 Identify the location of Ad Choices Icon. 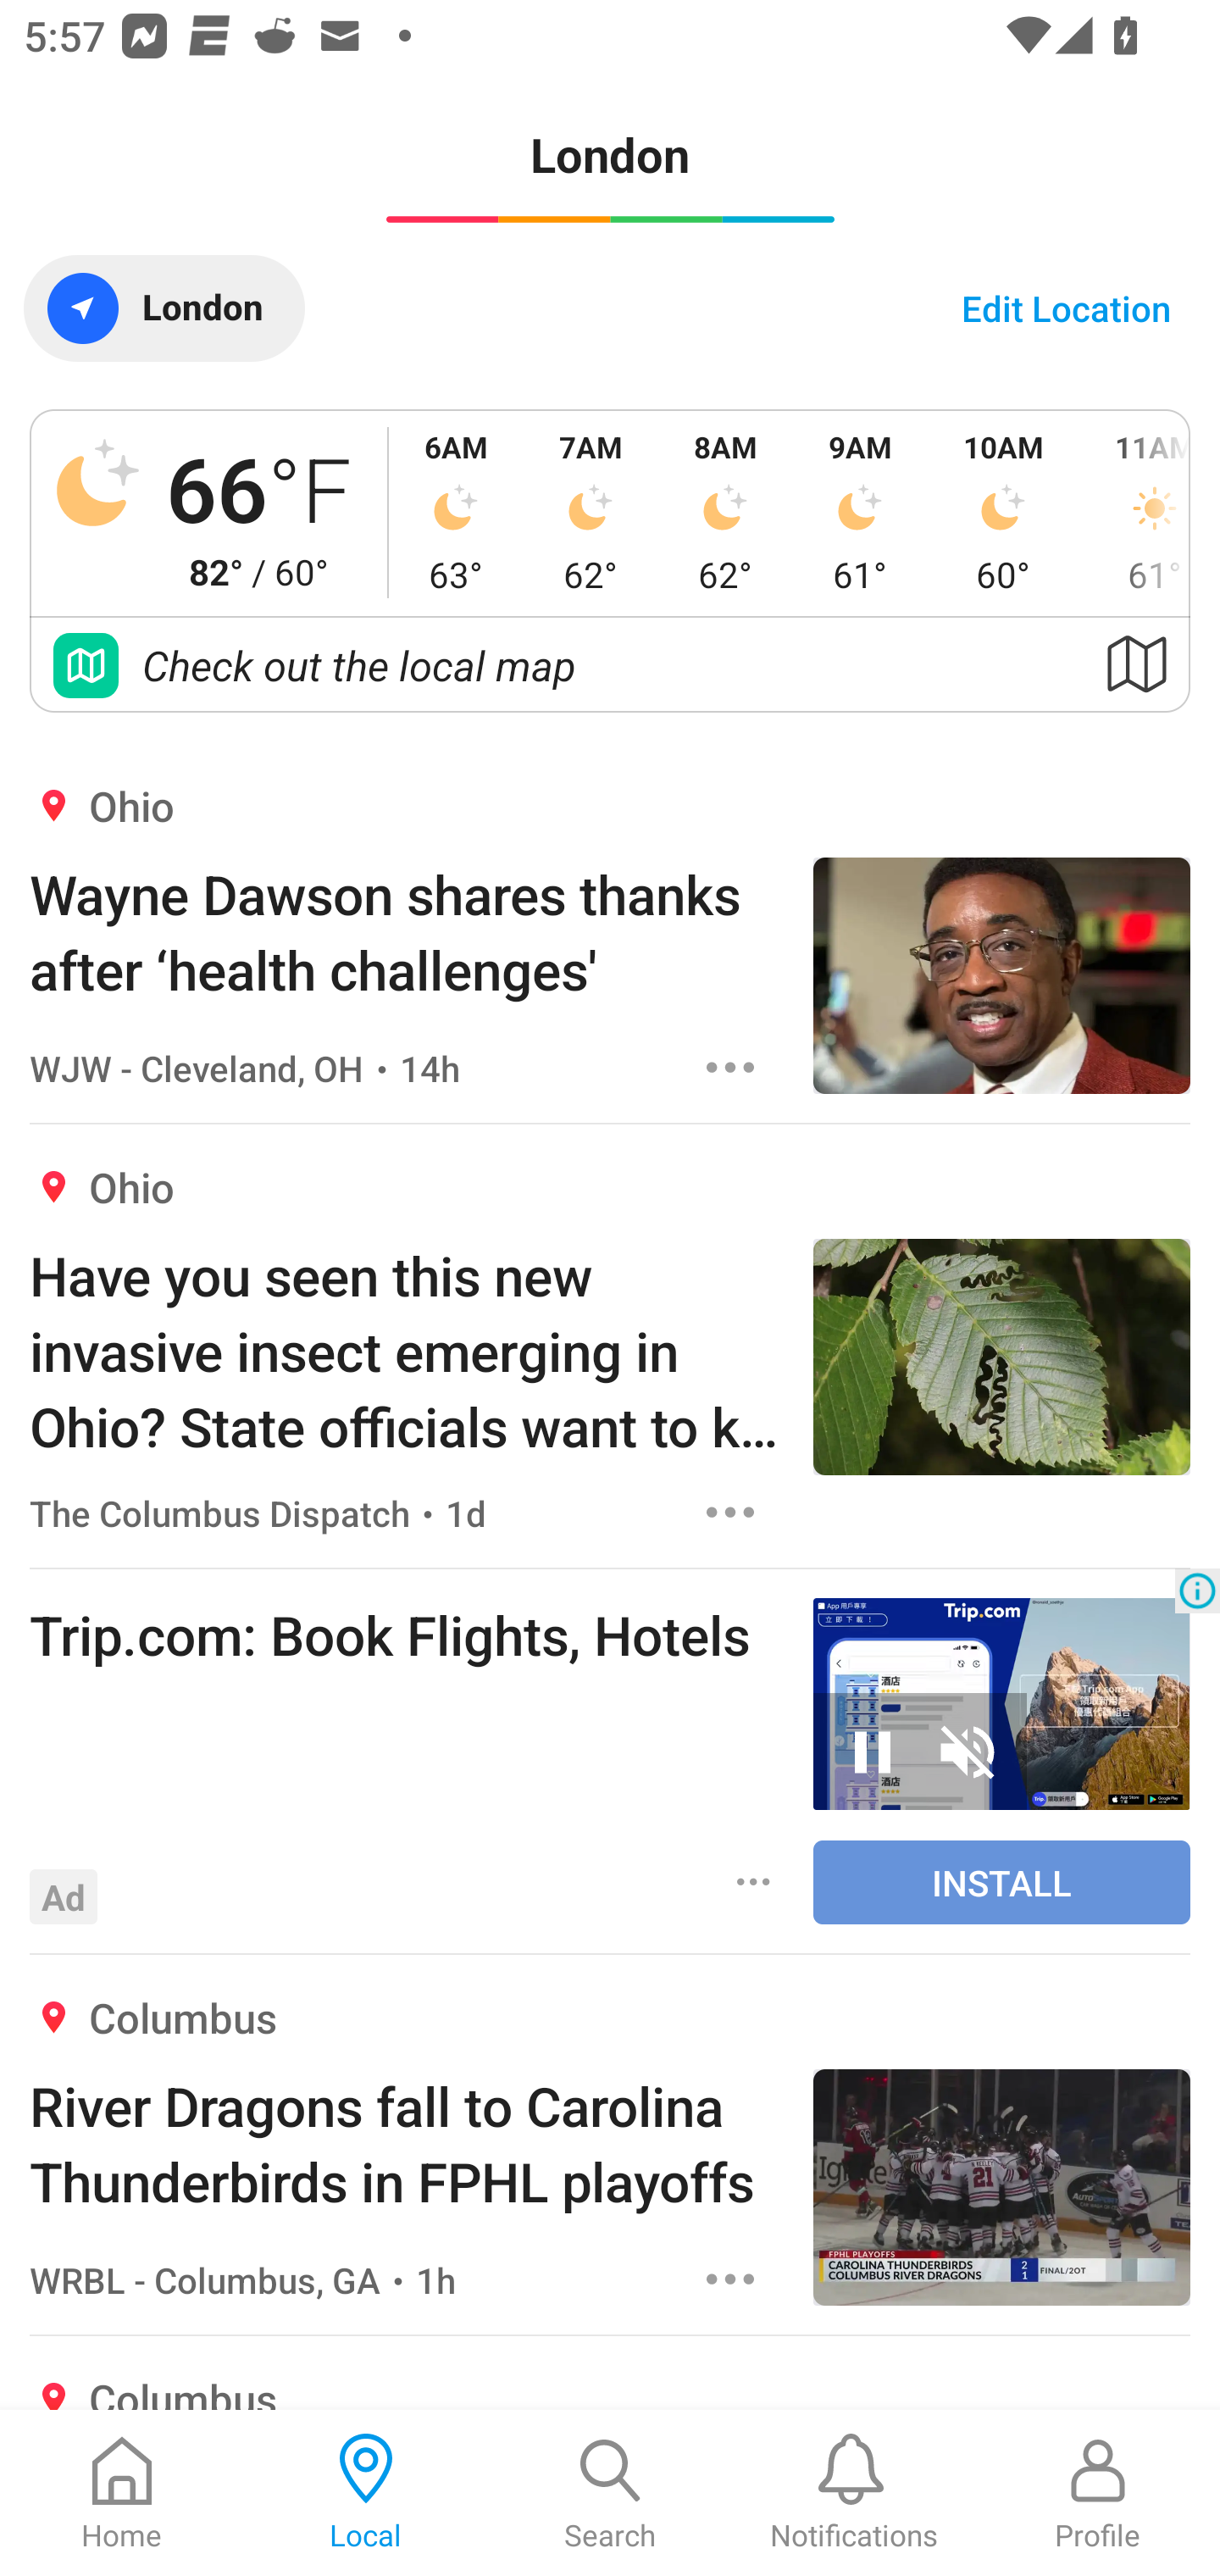
(1197, 1591).